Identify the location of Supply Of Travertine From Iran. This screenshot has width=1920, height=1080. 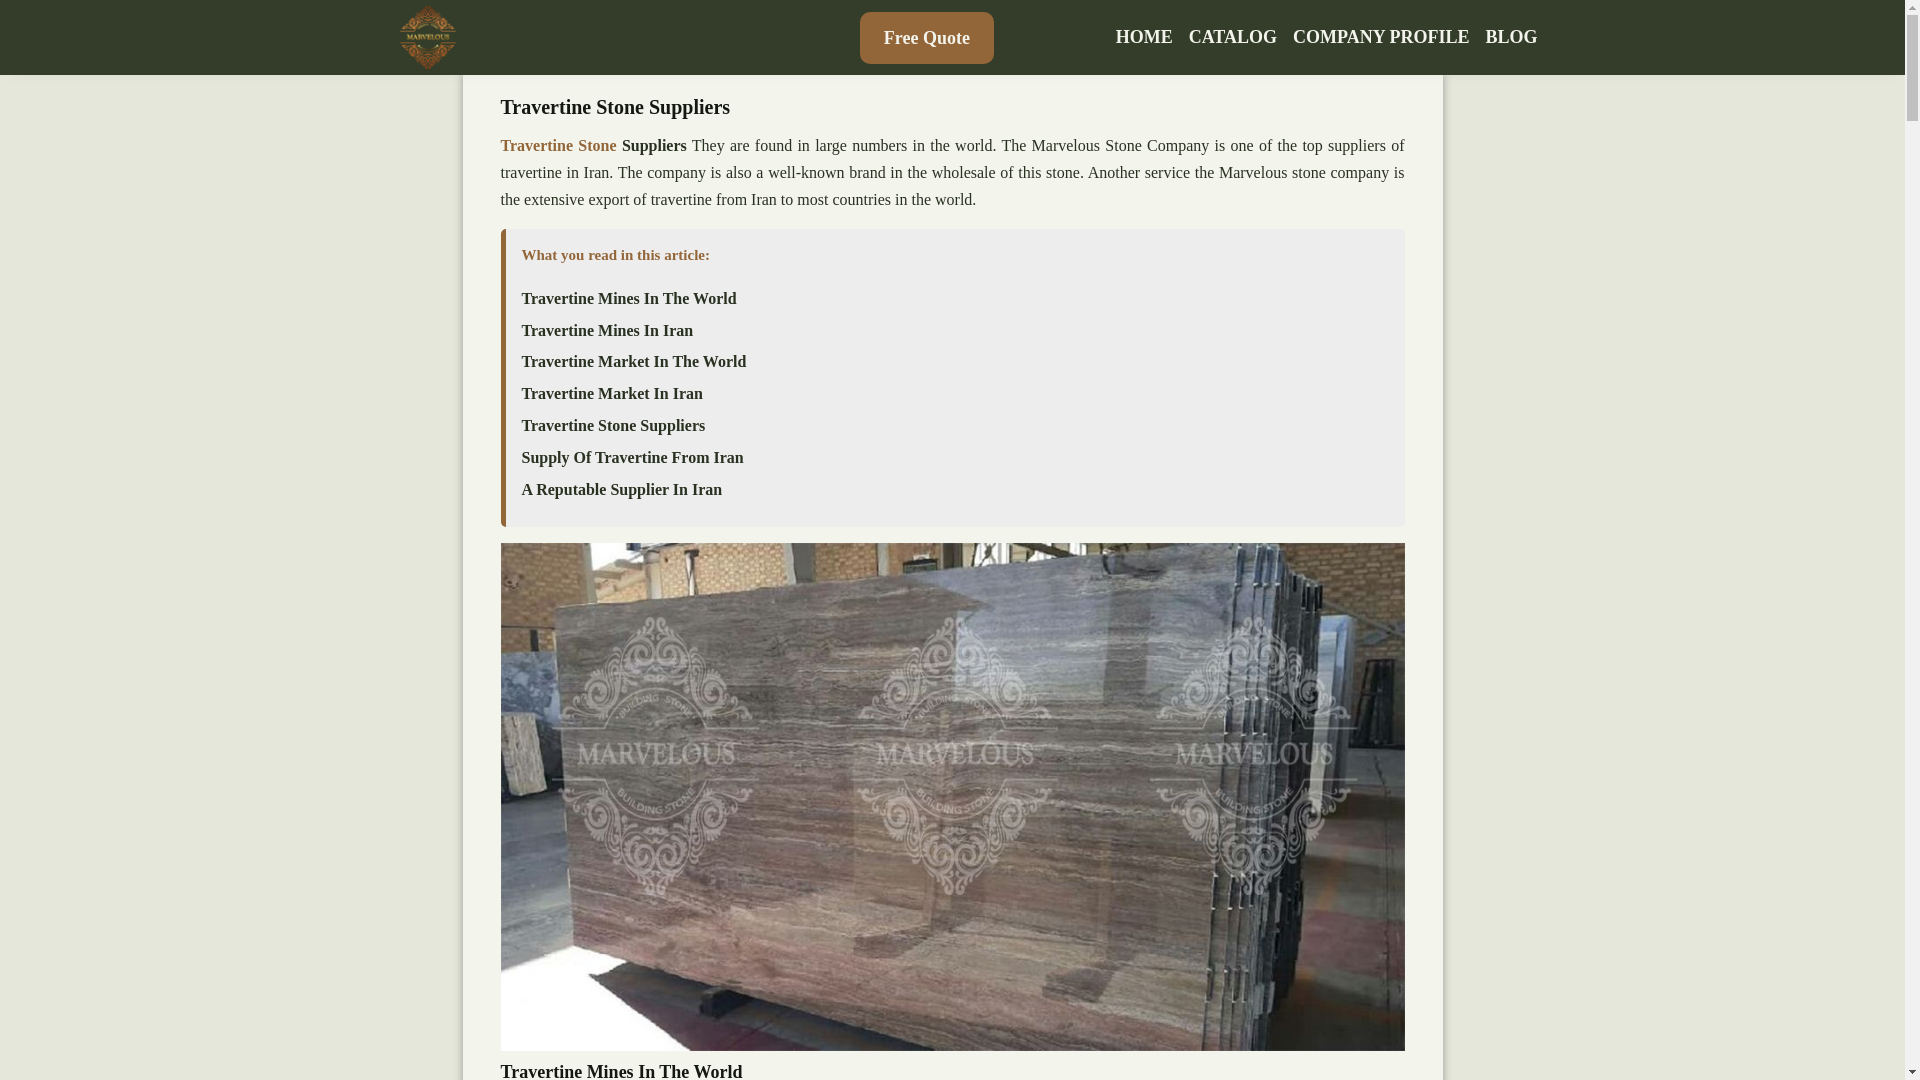
(633, 458).